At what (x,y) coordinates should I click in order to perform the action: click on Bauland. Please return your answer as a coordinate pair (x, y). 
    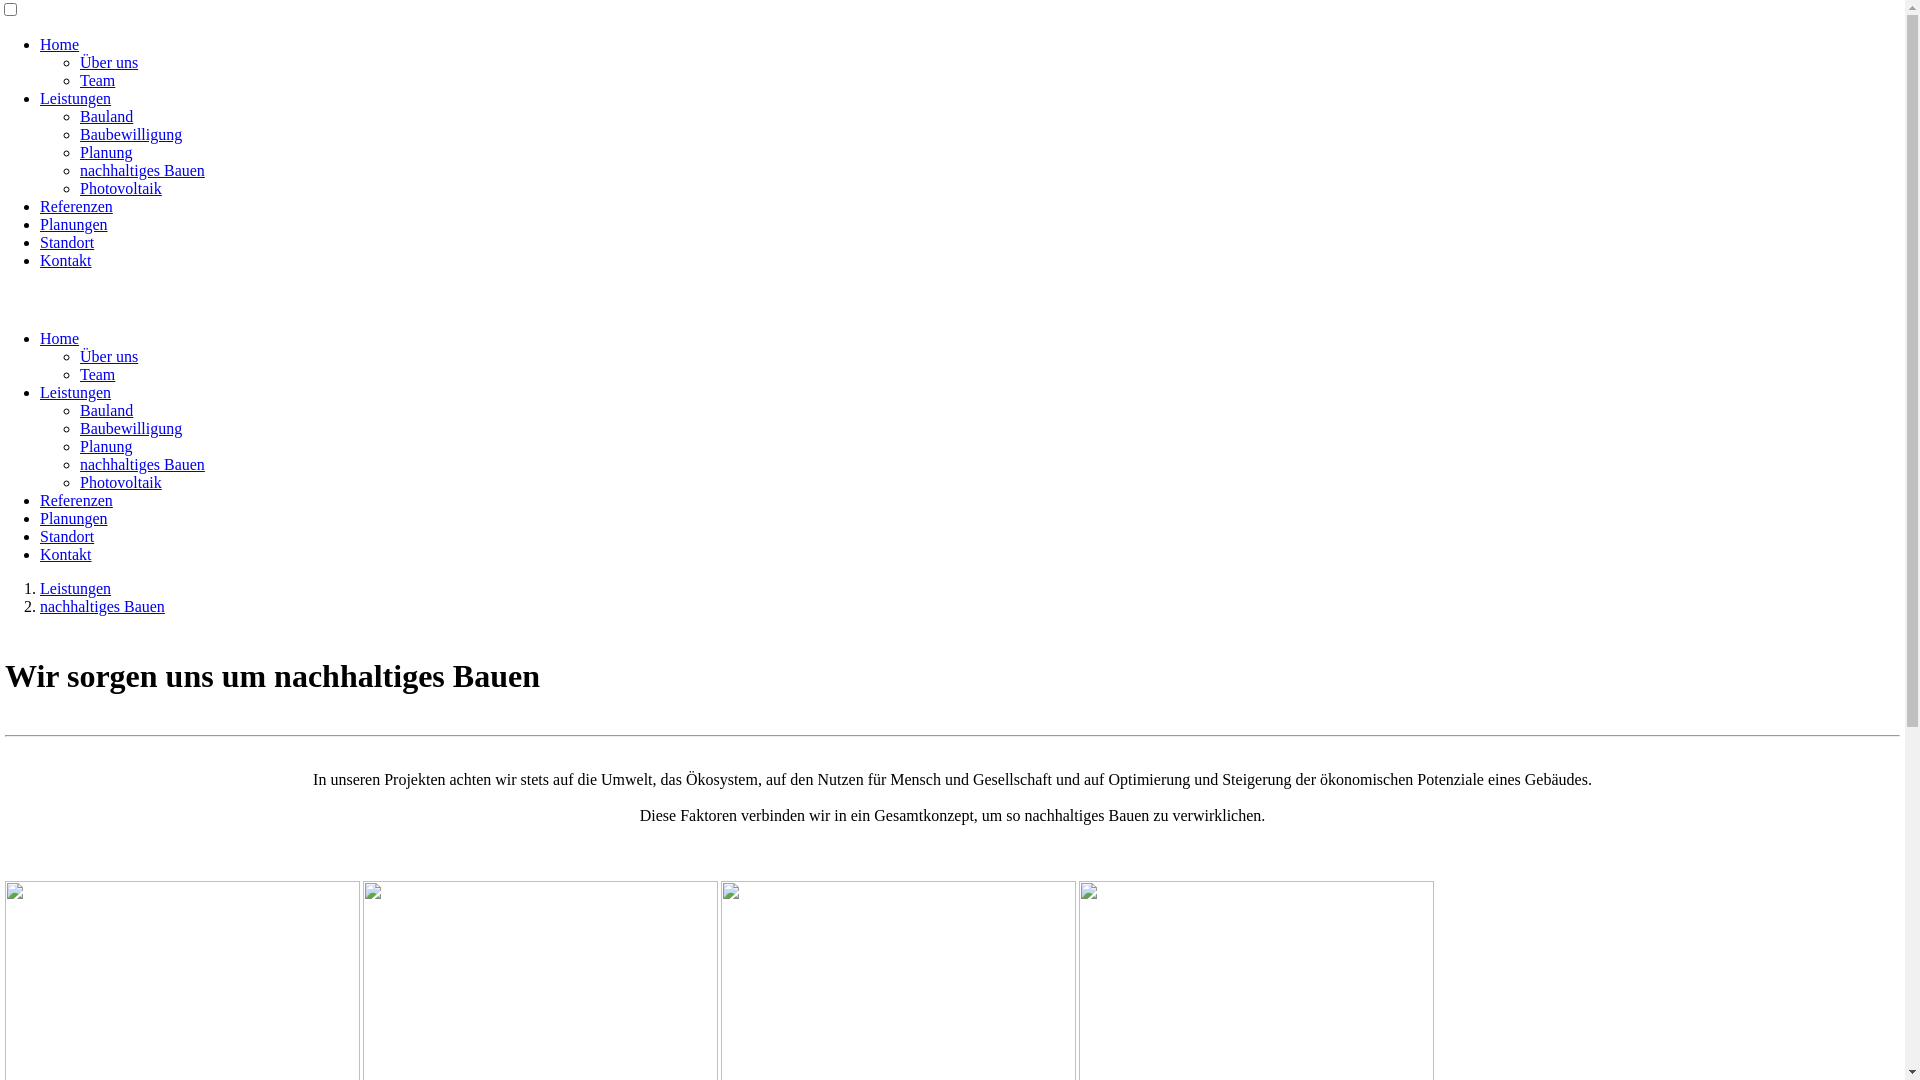
    Looking at the image, I should click on (106, 116).